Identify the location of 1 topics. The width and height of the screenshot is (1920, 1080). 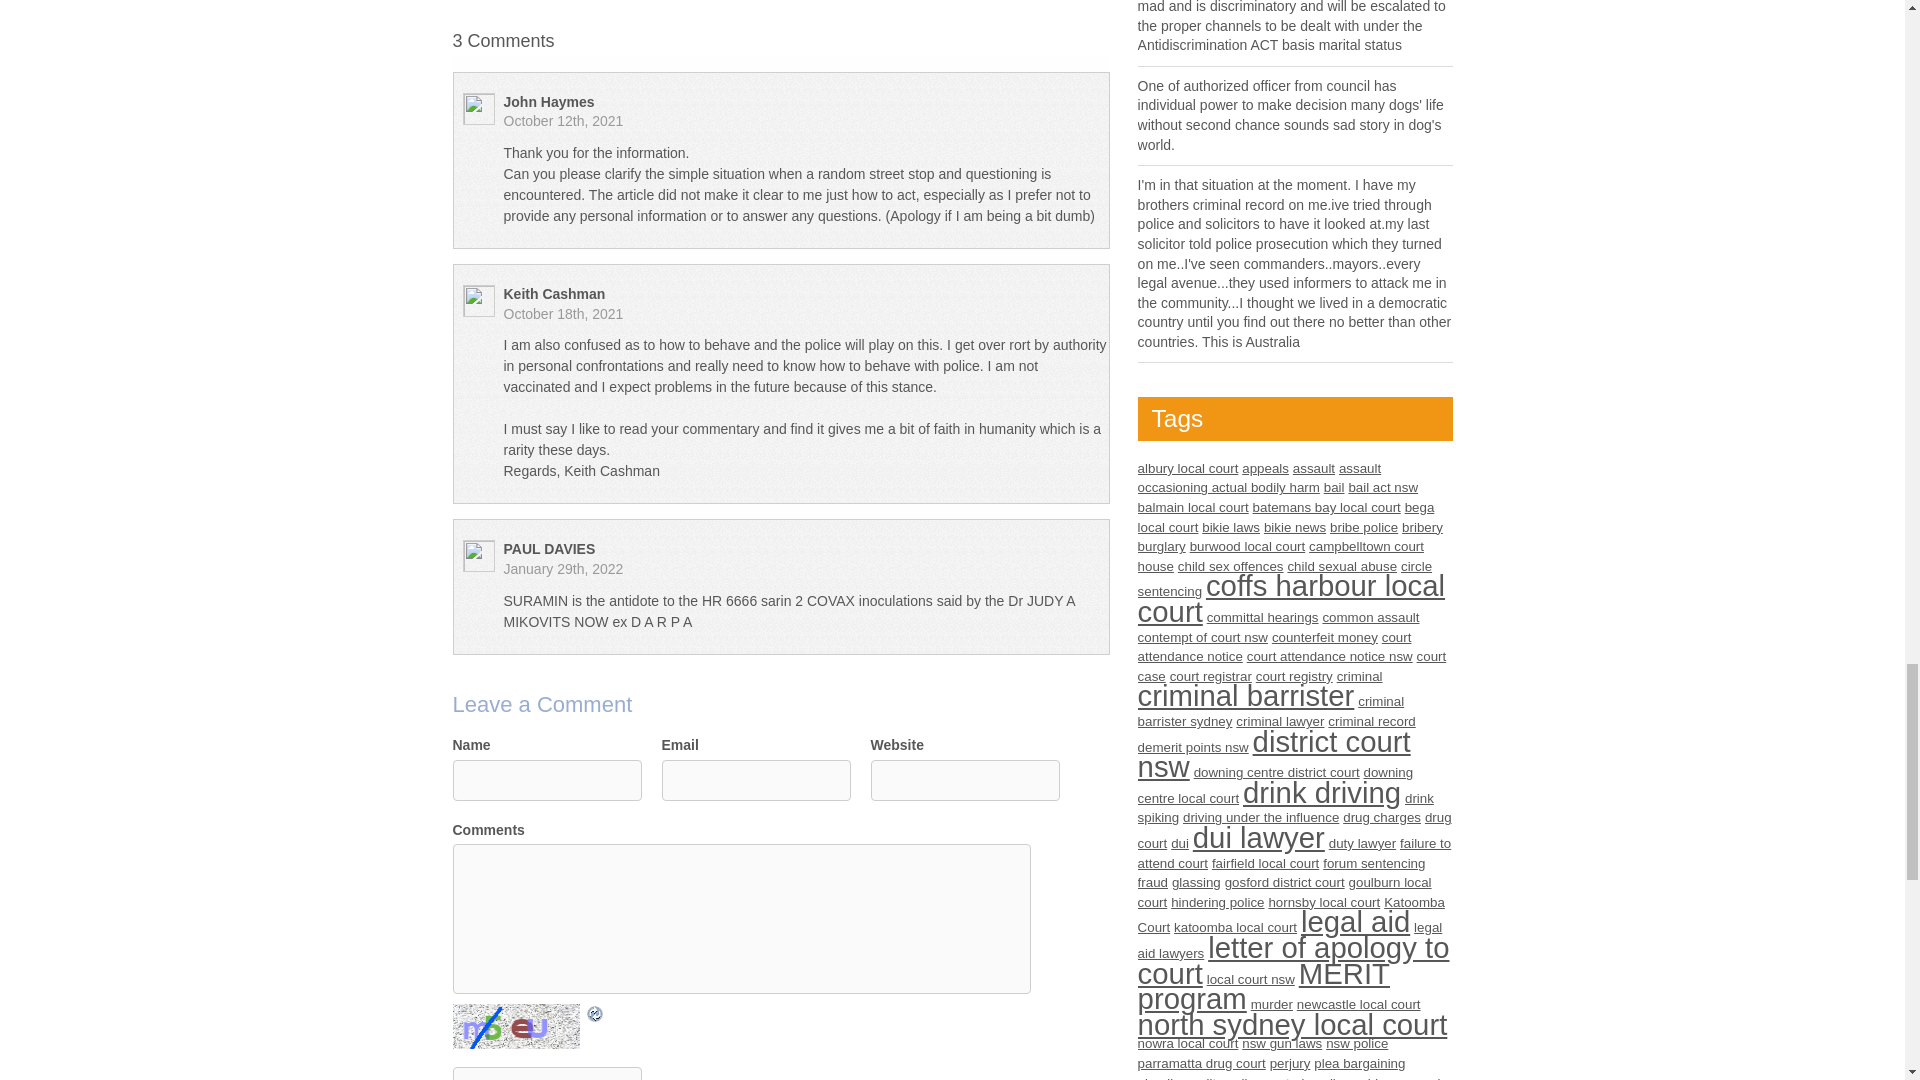
(1230, 526).